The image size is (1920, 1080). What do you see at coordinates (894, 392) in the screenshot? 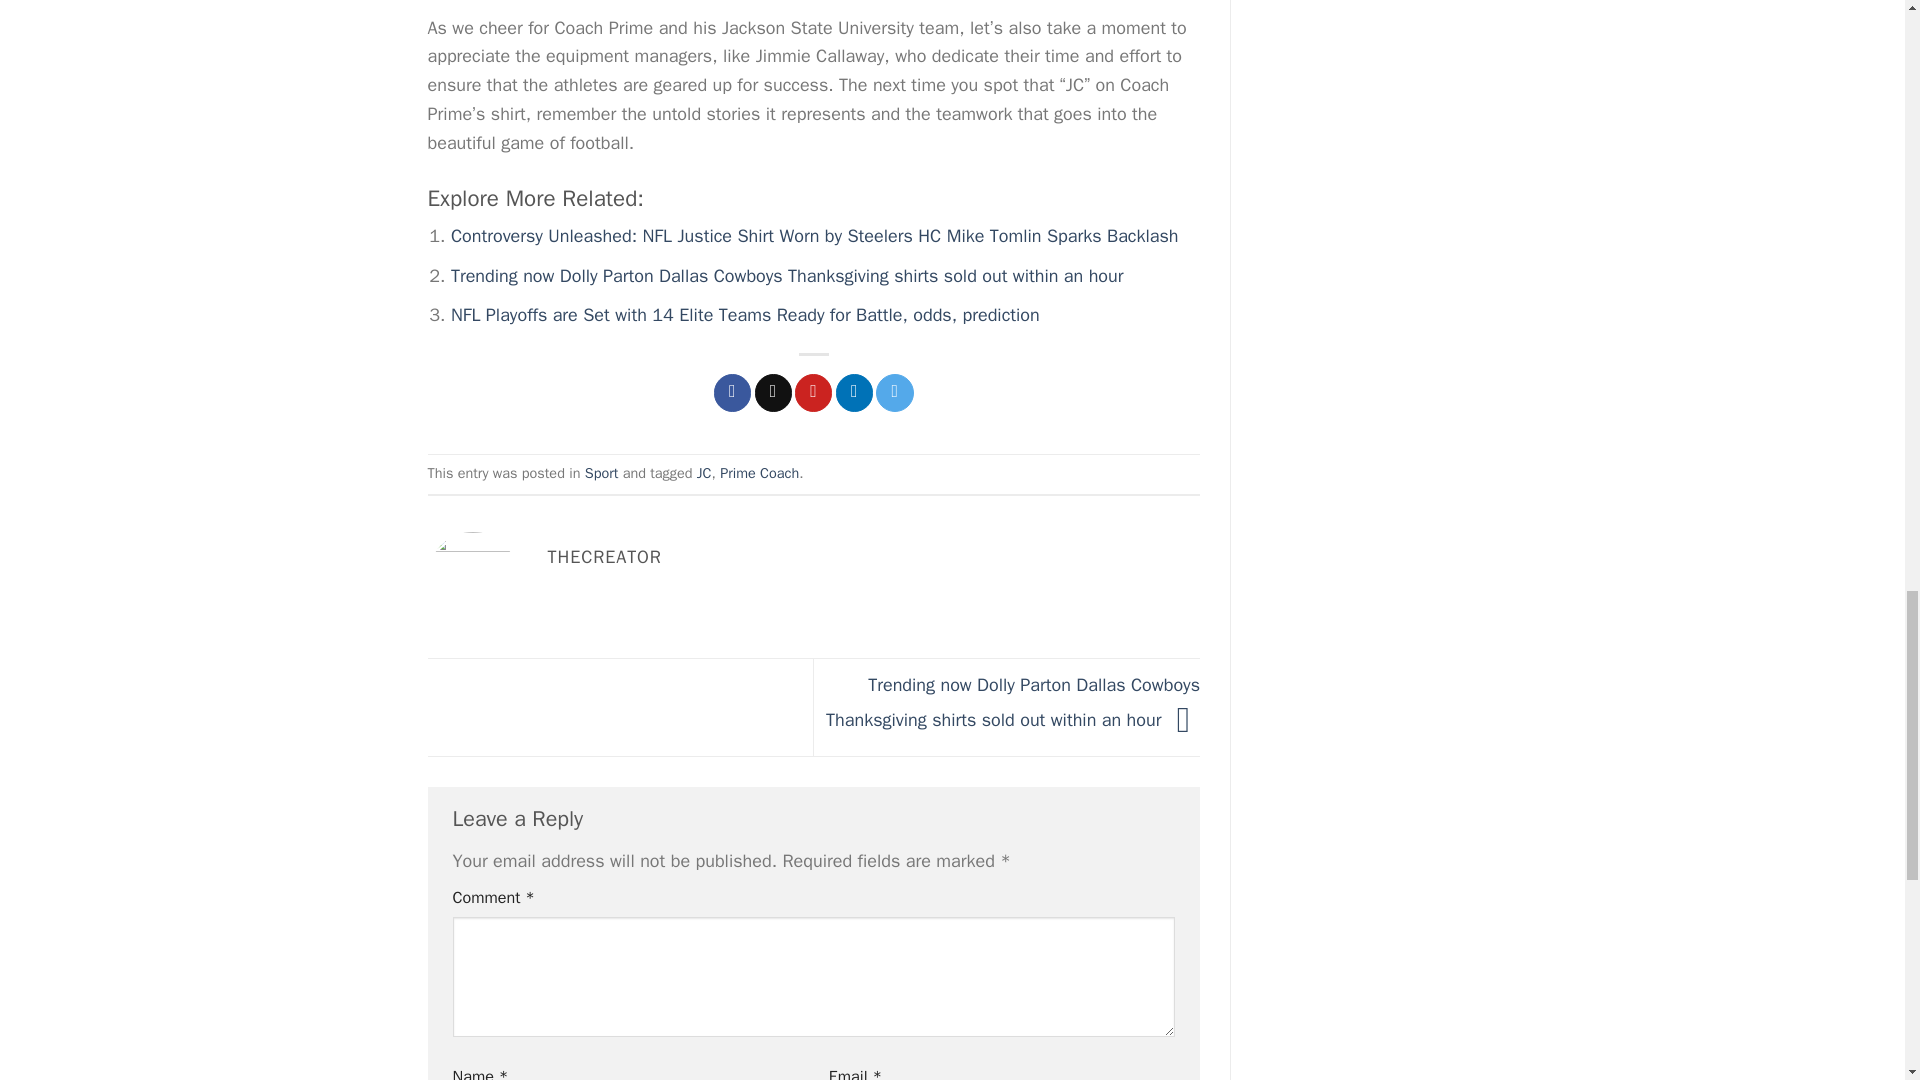
I see `Share on Telegram` at bounding box center [894, 392].